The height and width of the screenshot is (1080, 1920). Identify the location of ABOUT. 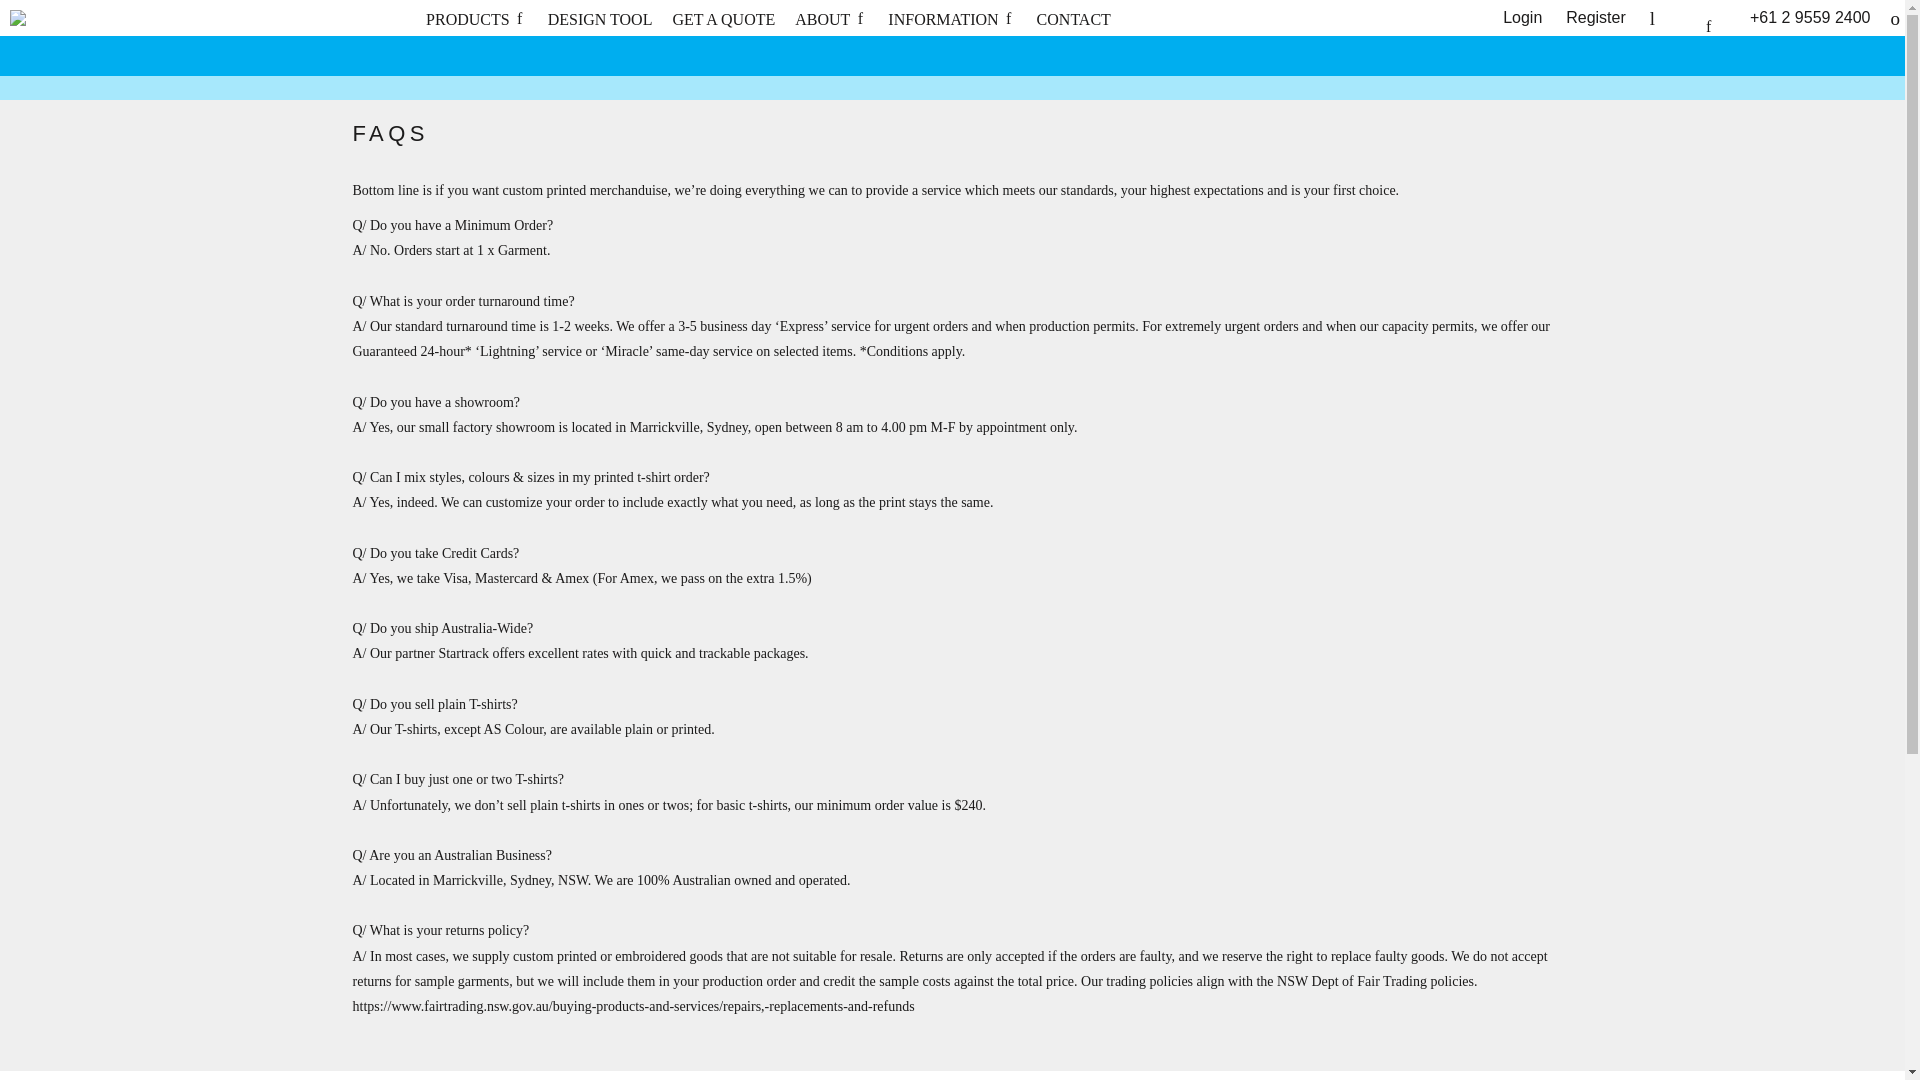
(830, 18).